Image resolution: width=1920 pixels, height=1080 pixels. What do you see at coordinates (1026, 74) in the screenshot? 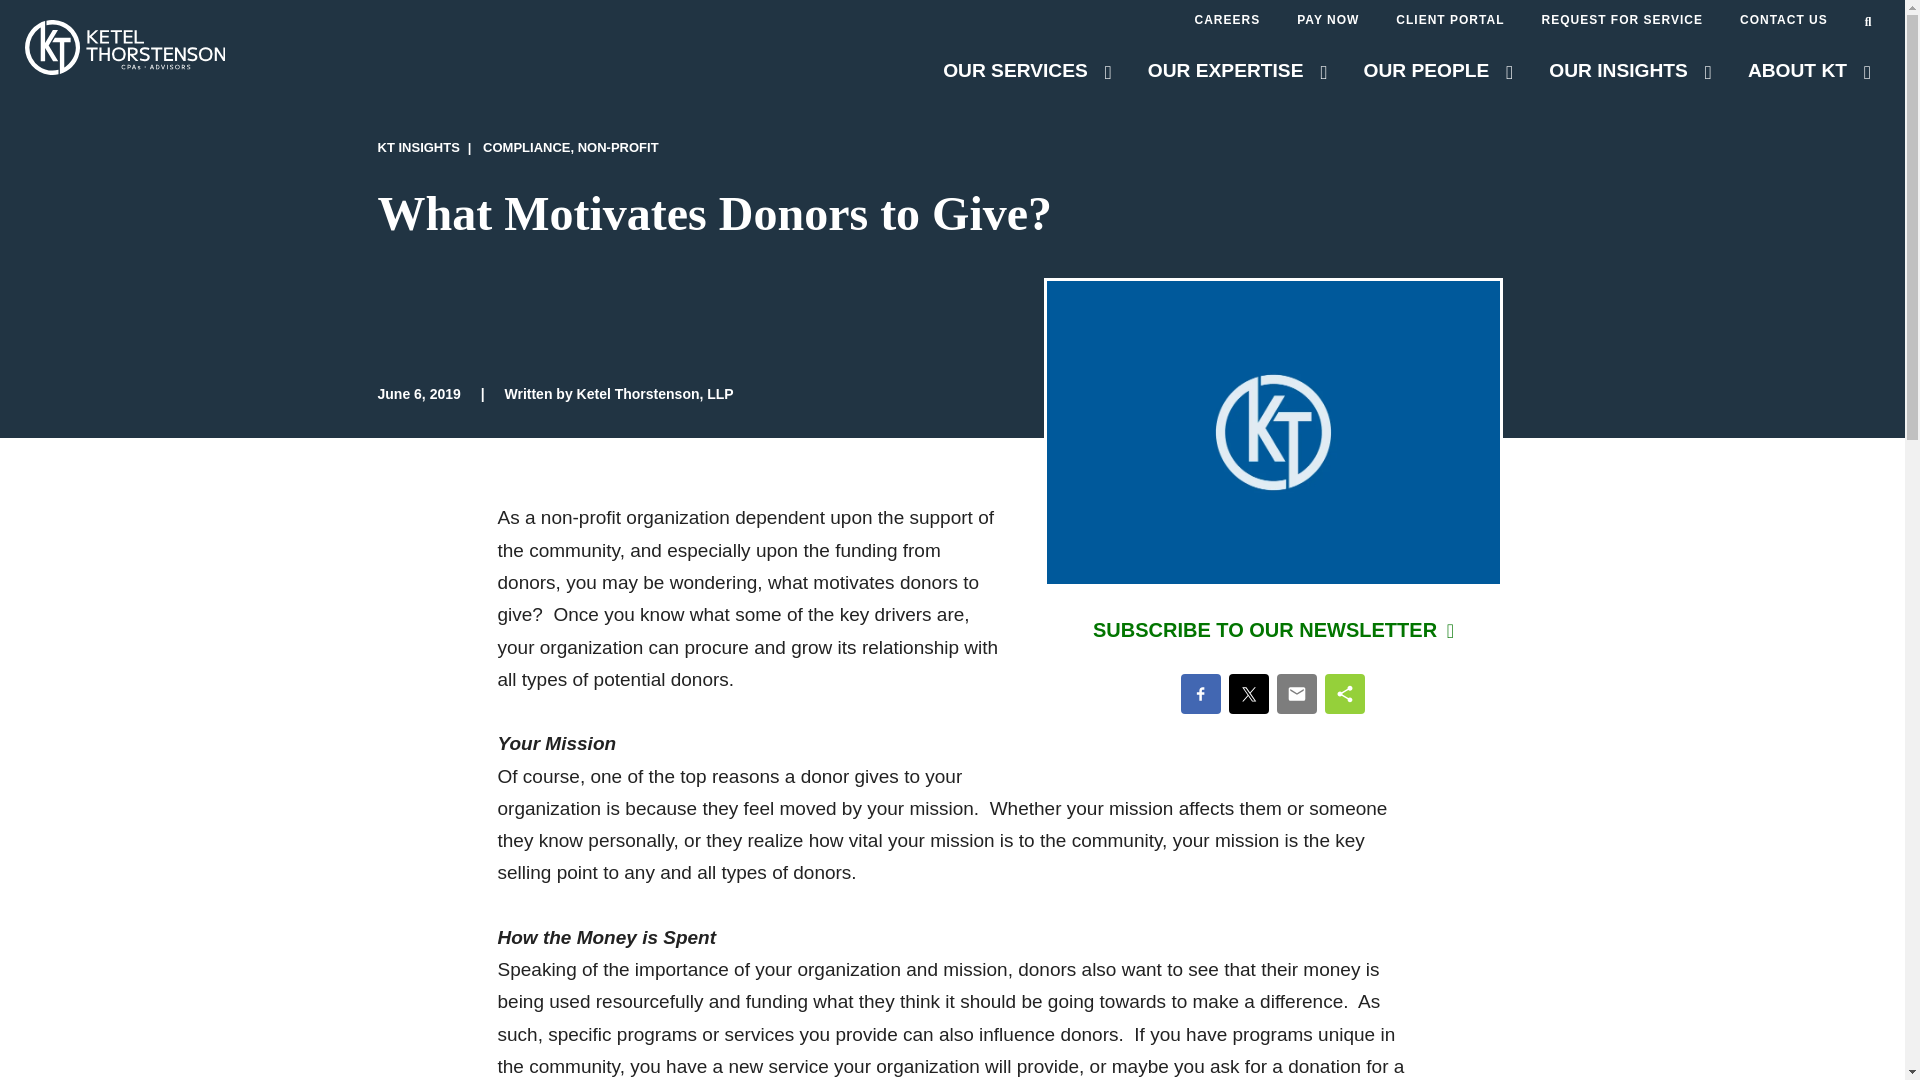
I see `OUR SERVICES` at bounding box center [1026, 74].